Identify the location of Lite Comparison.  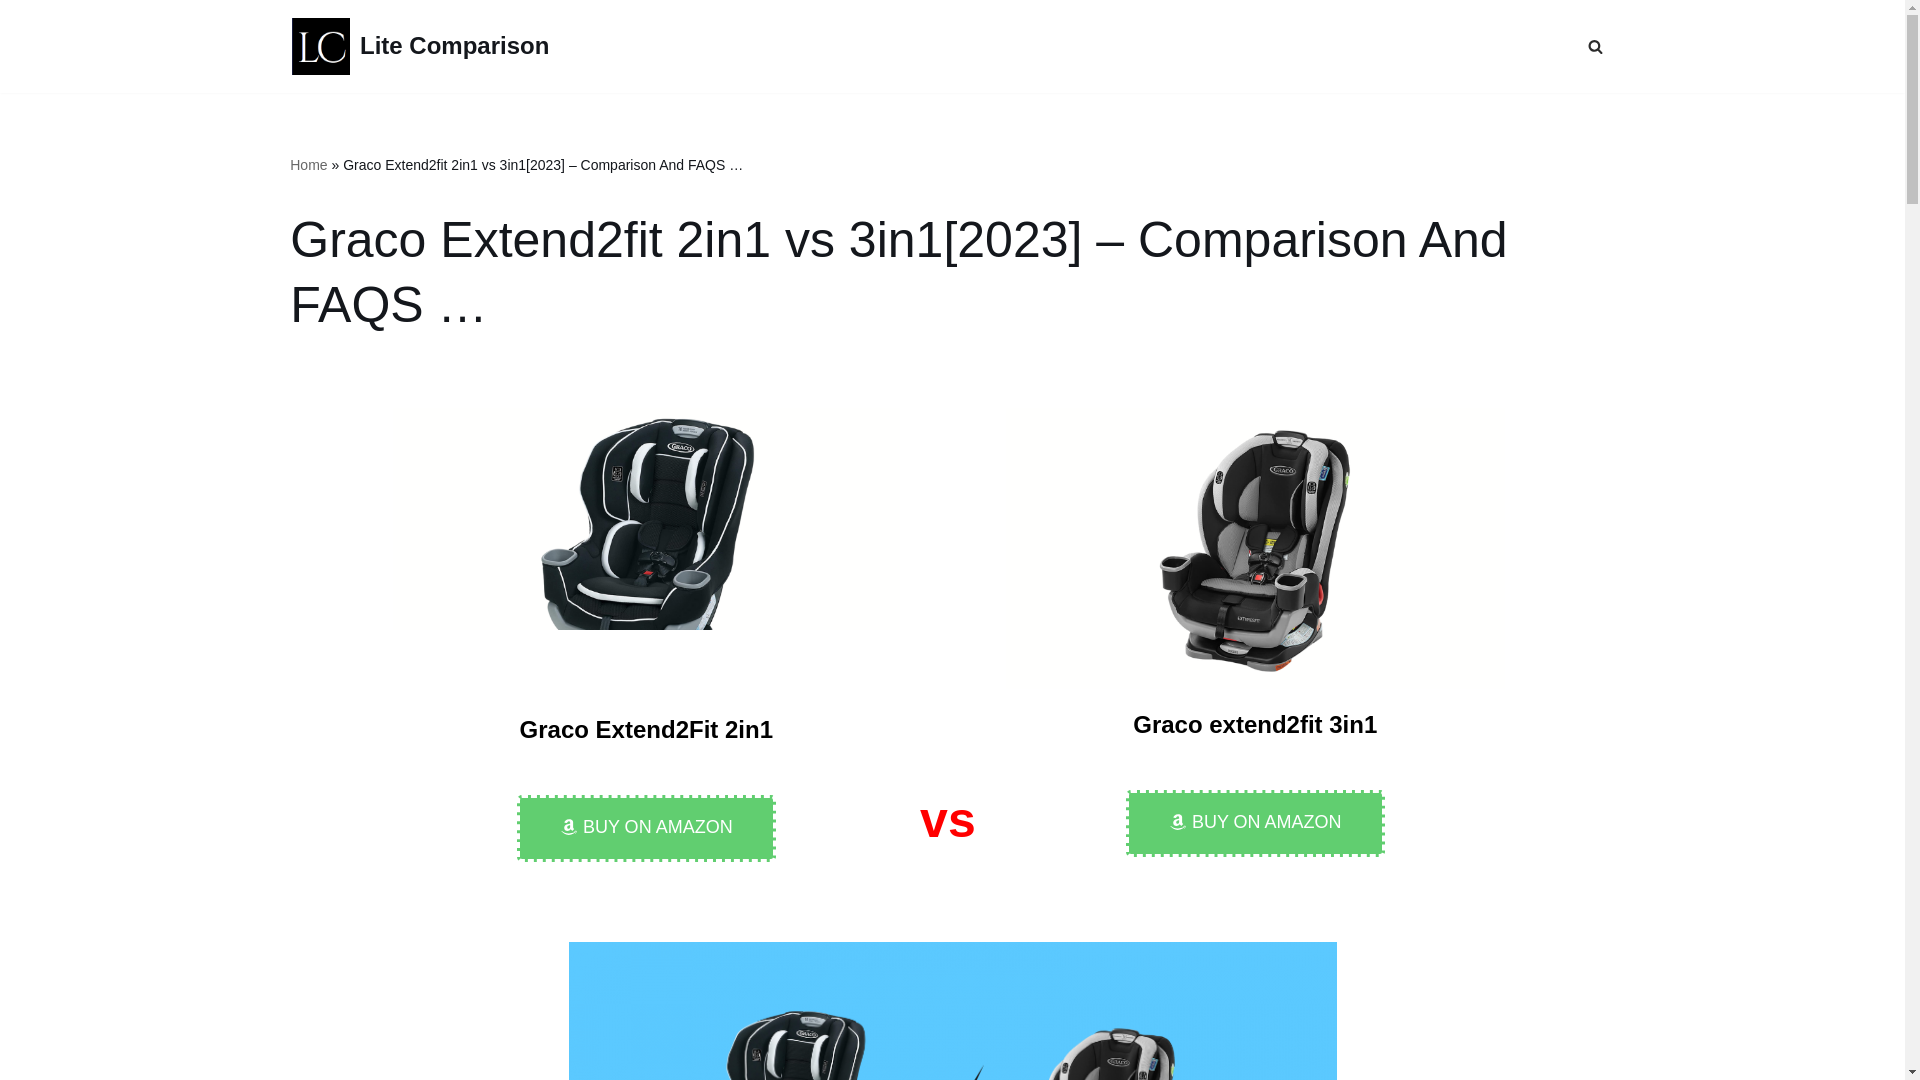
(420, 46).